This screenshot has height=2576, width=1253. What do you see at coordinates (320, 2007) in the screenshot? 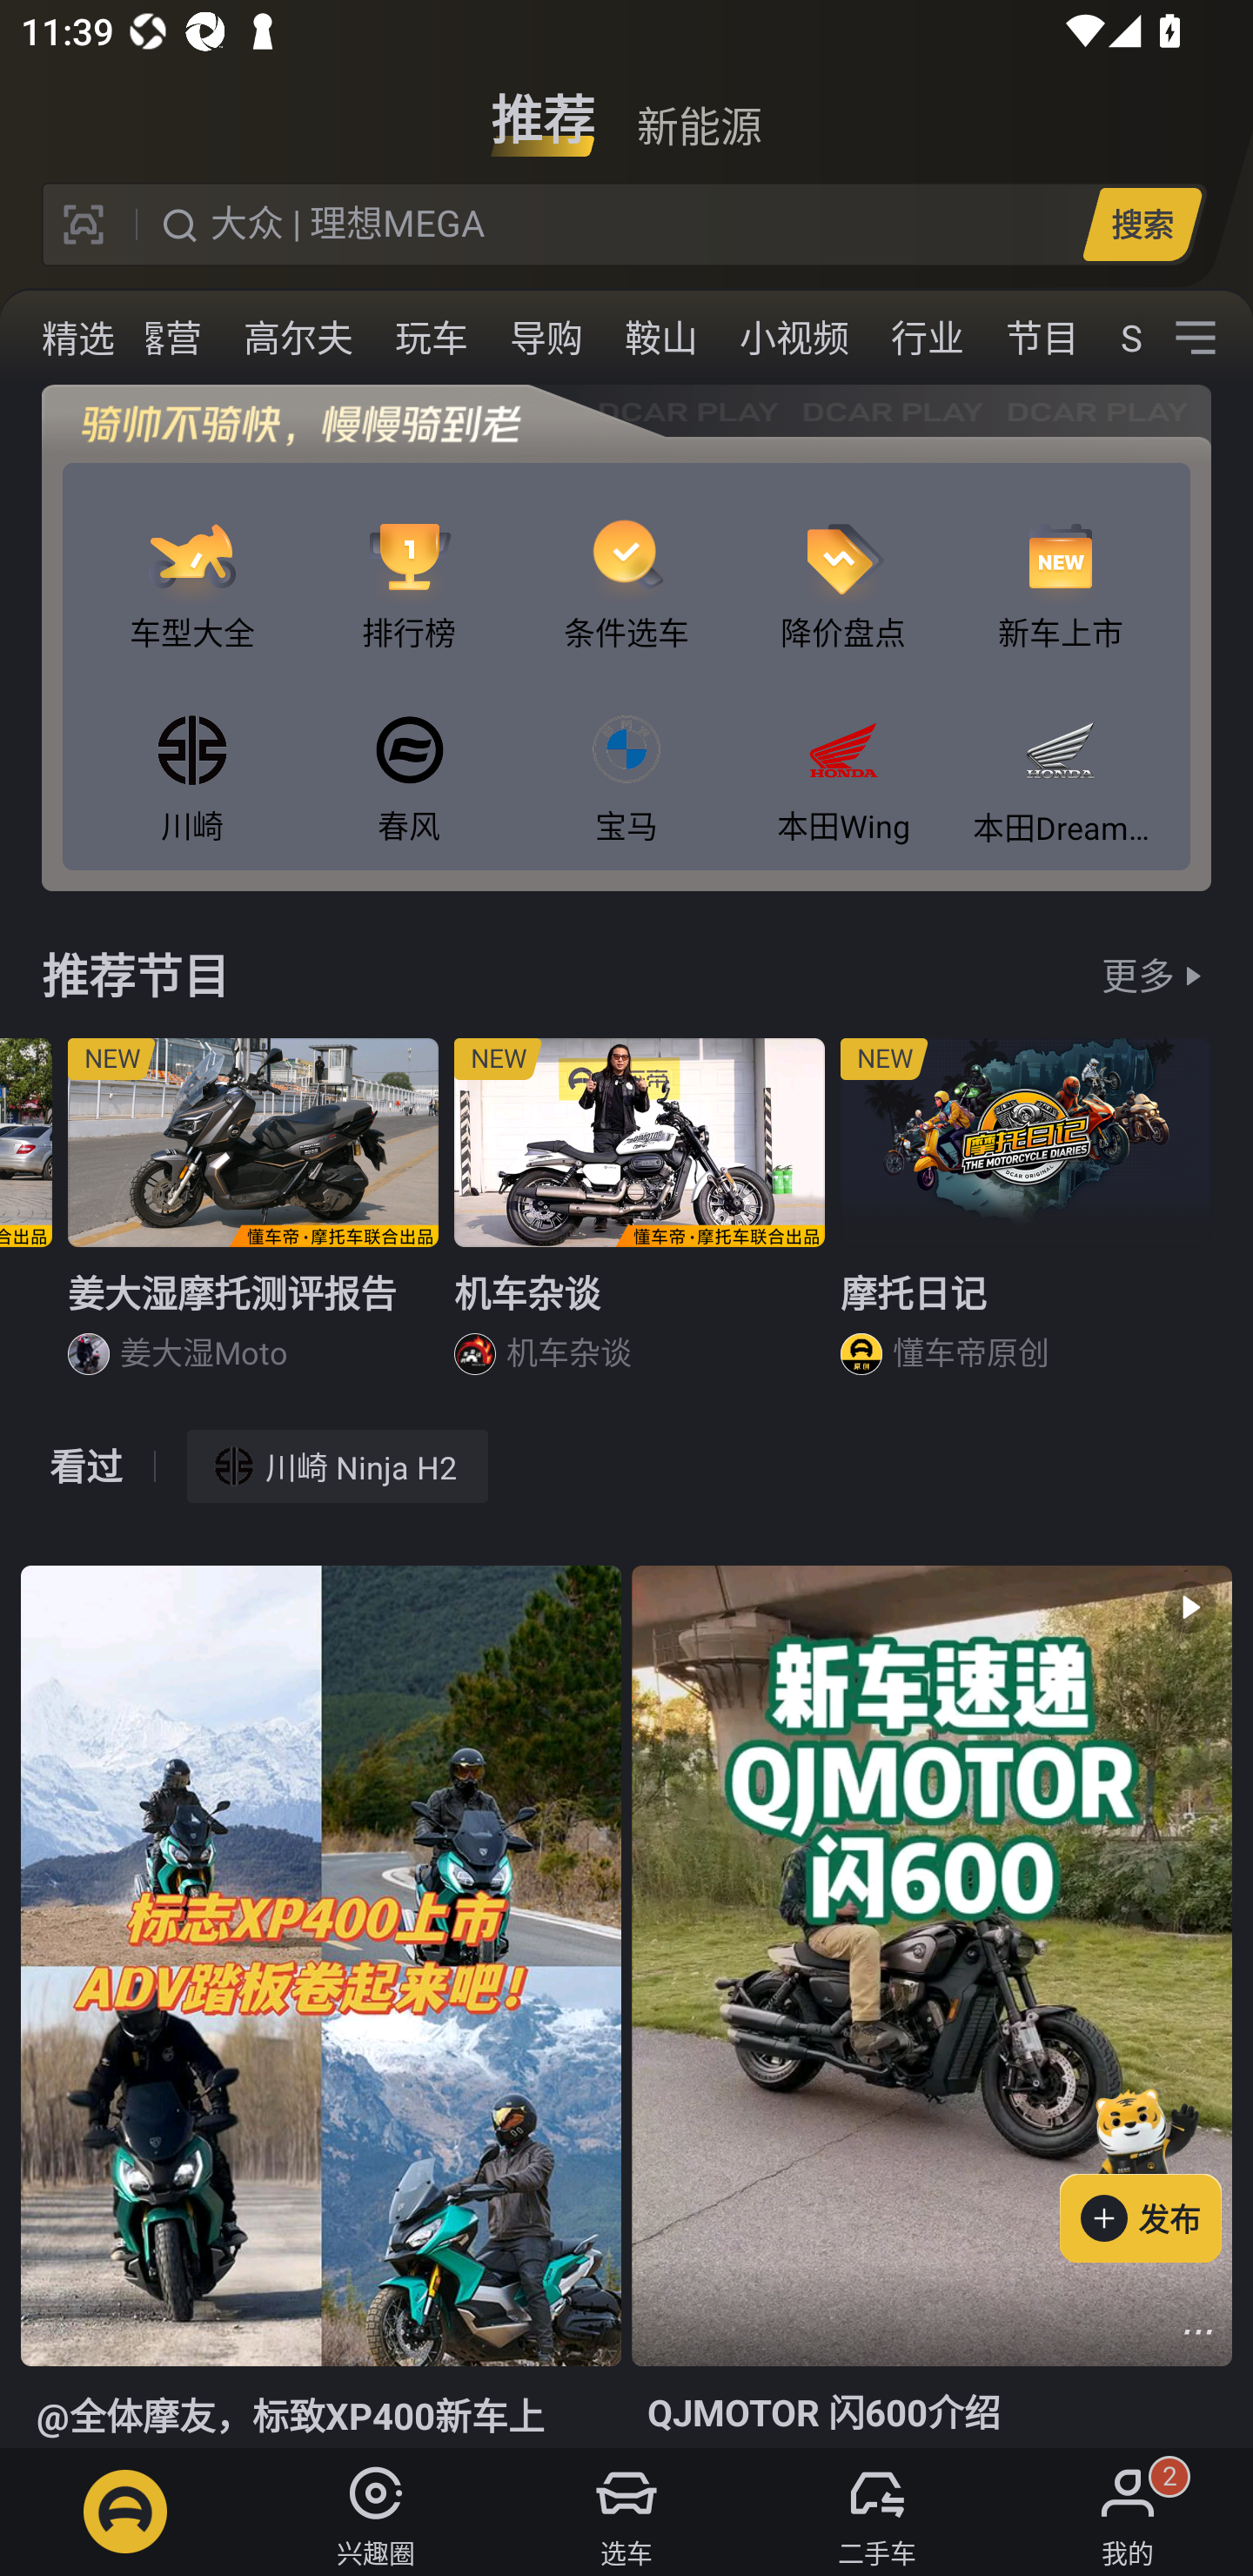
I see `@全体摩友，标致XP400新车上市，试驾体验抢先看！` at bounding box center [320, 2007].